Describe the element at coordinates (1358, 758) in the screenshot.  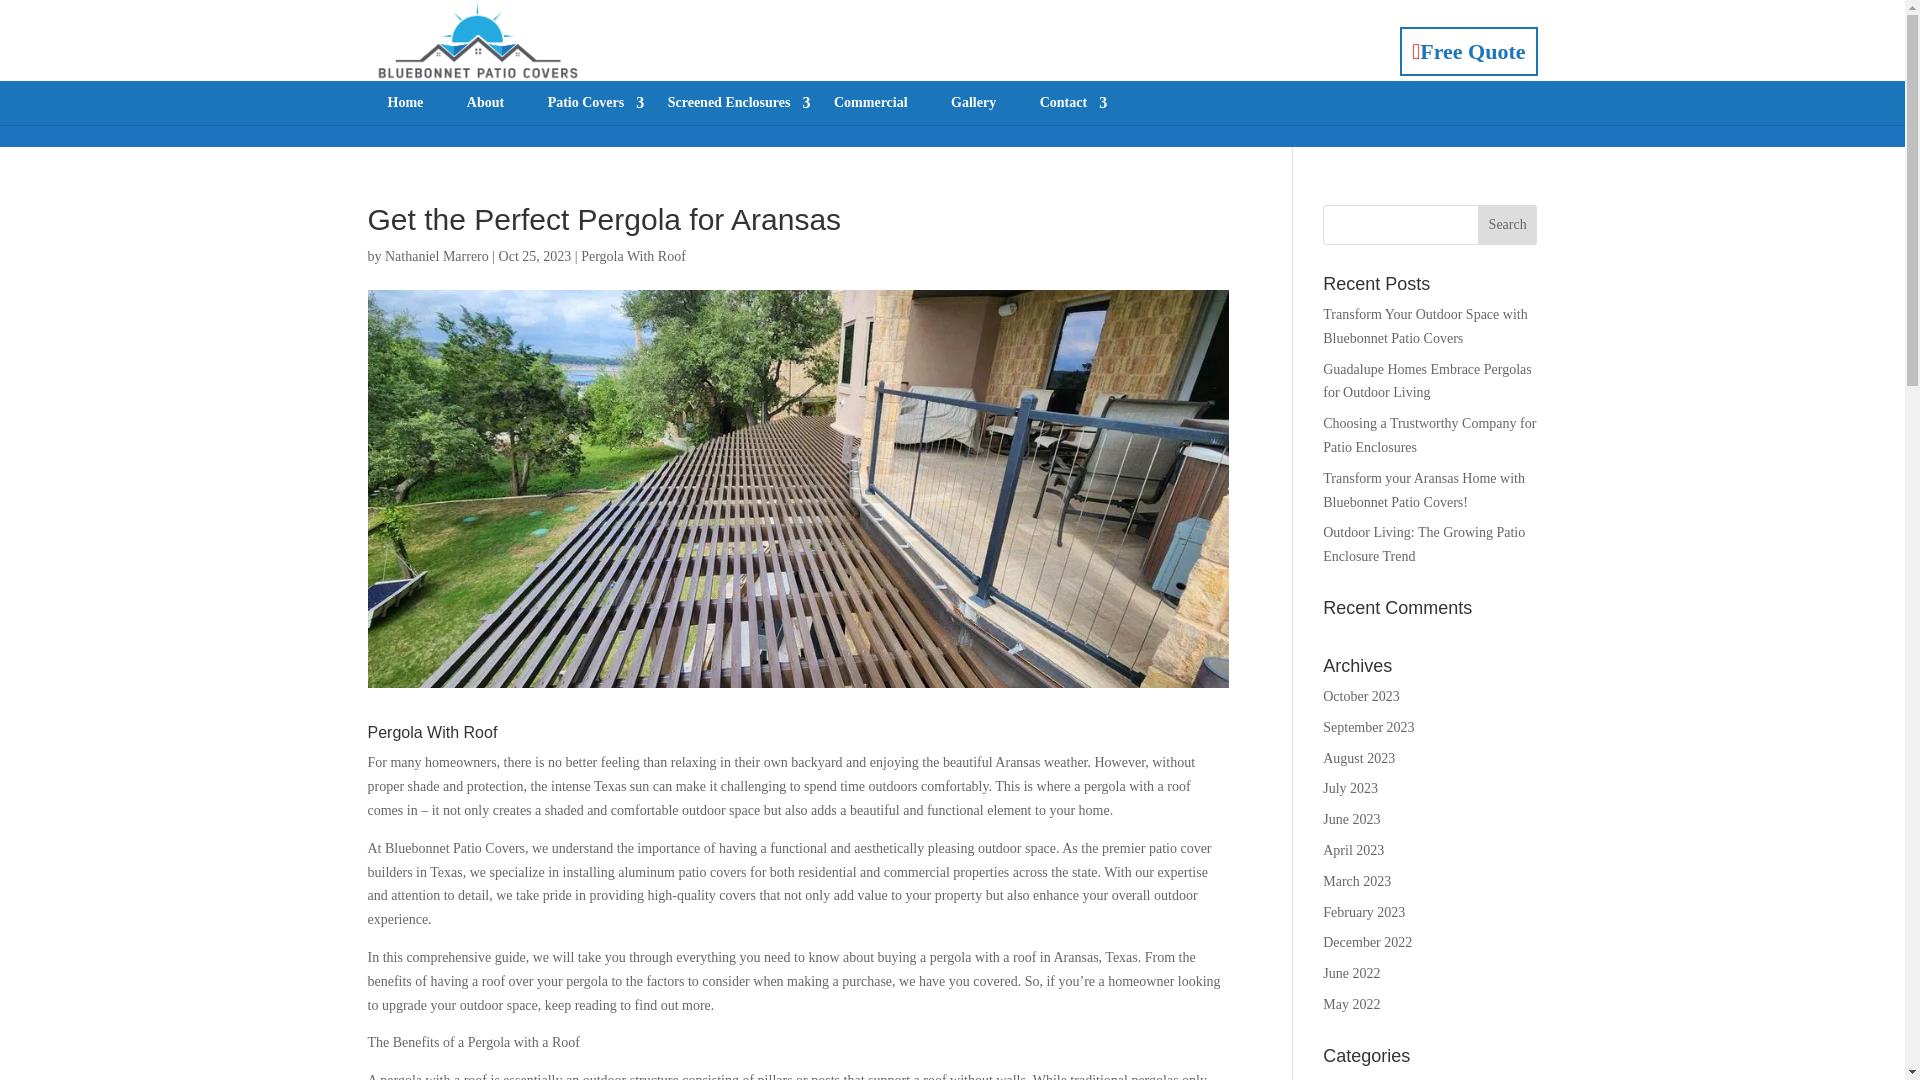
I see `August 2023` at that location.